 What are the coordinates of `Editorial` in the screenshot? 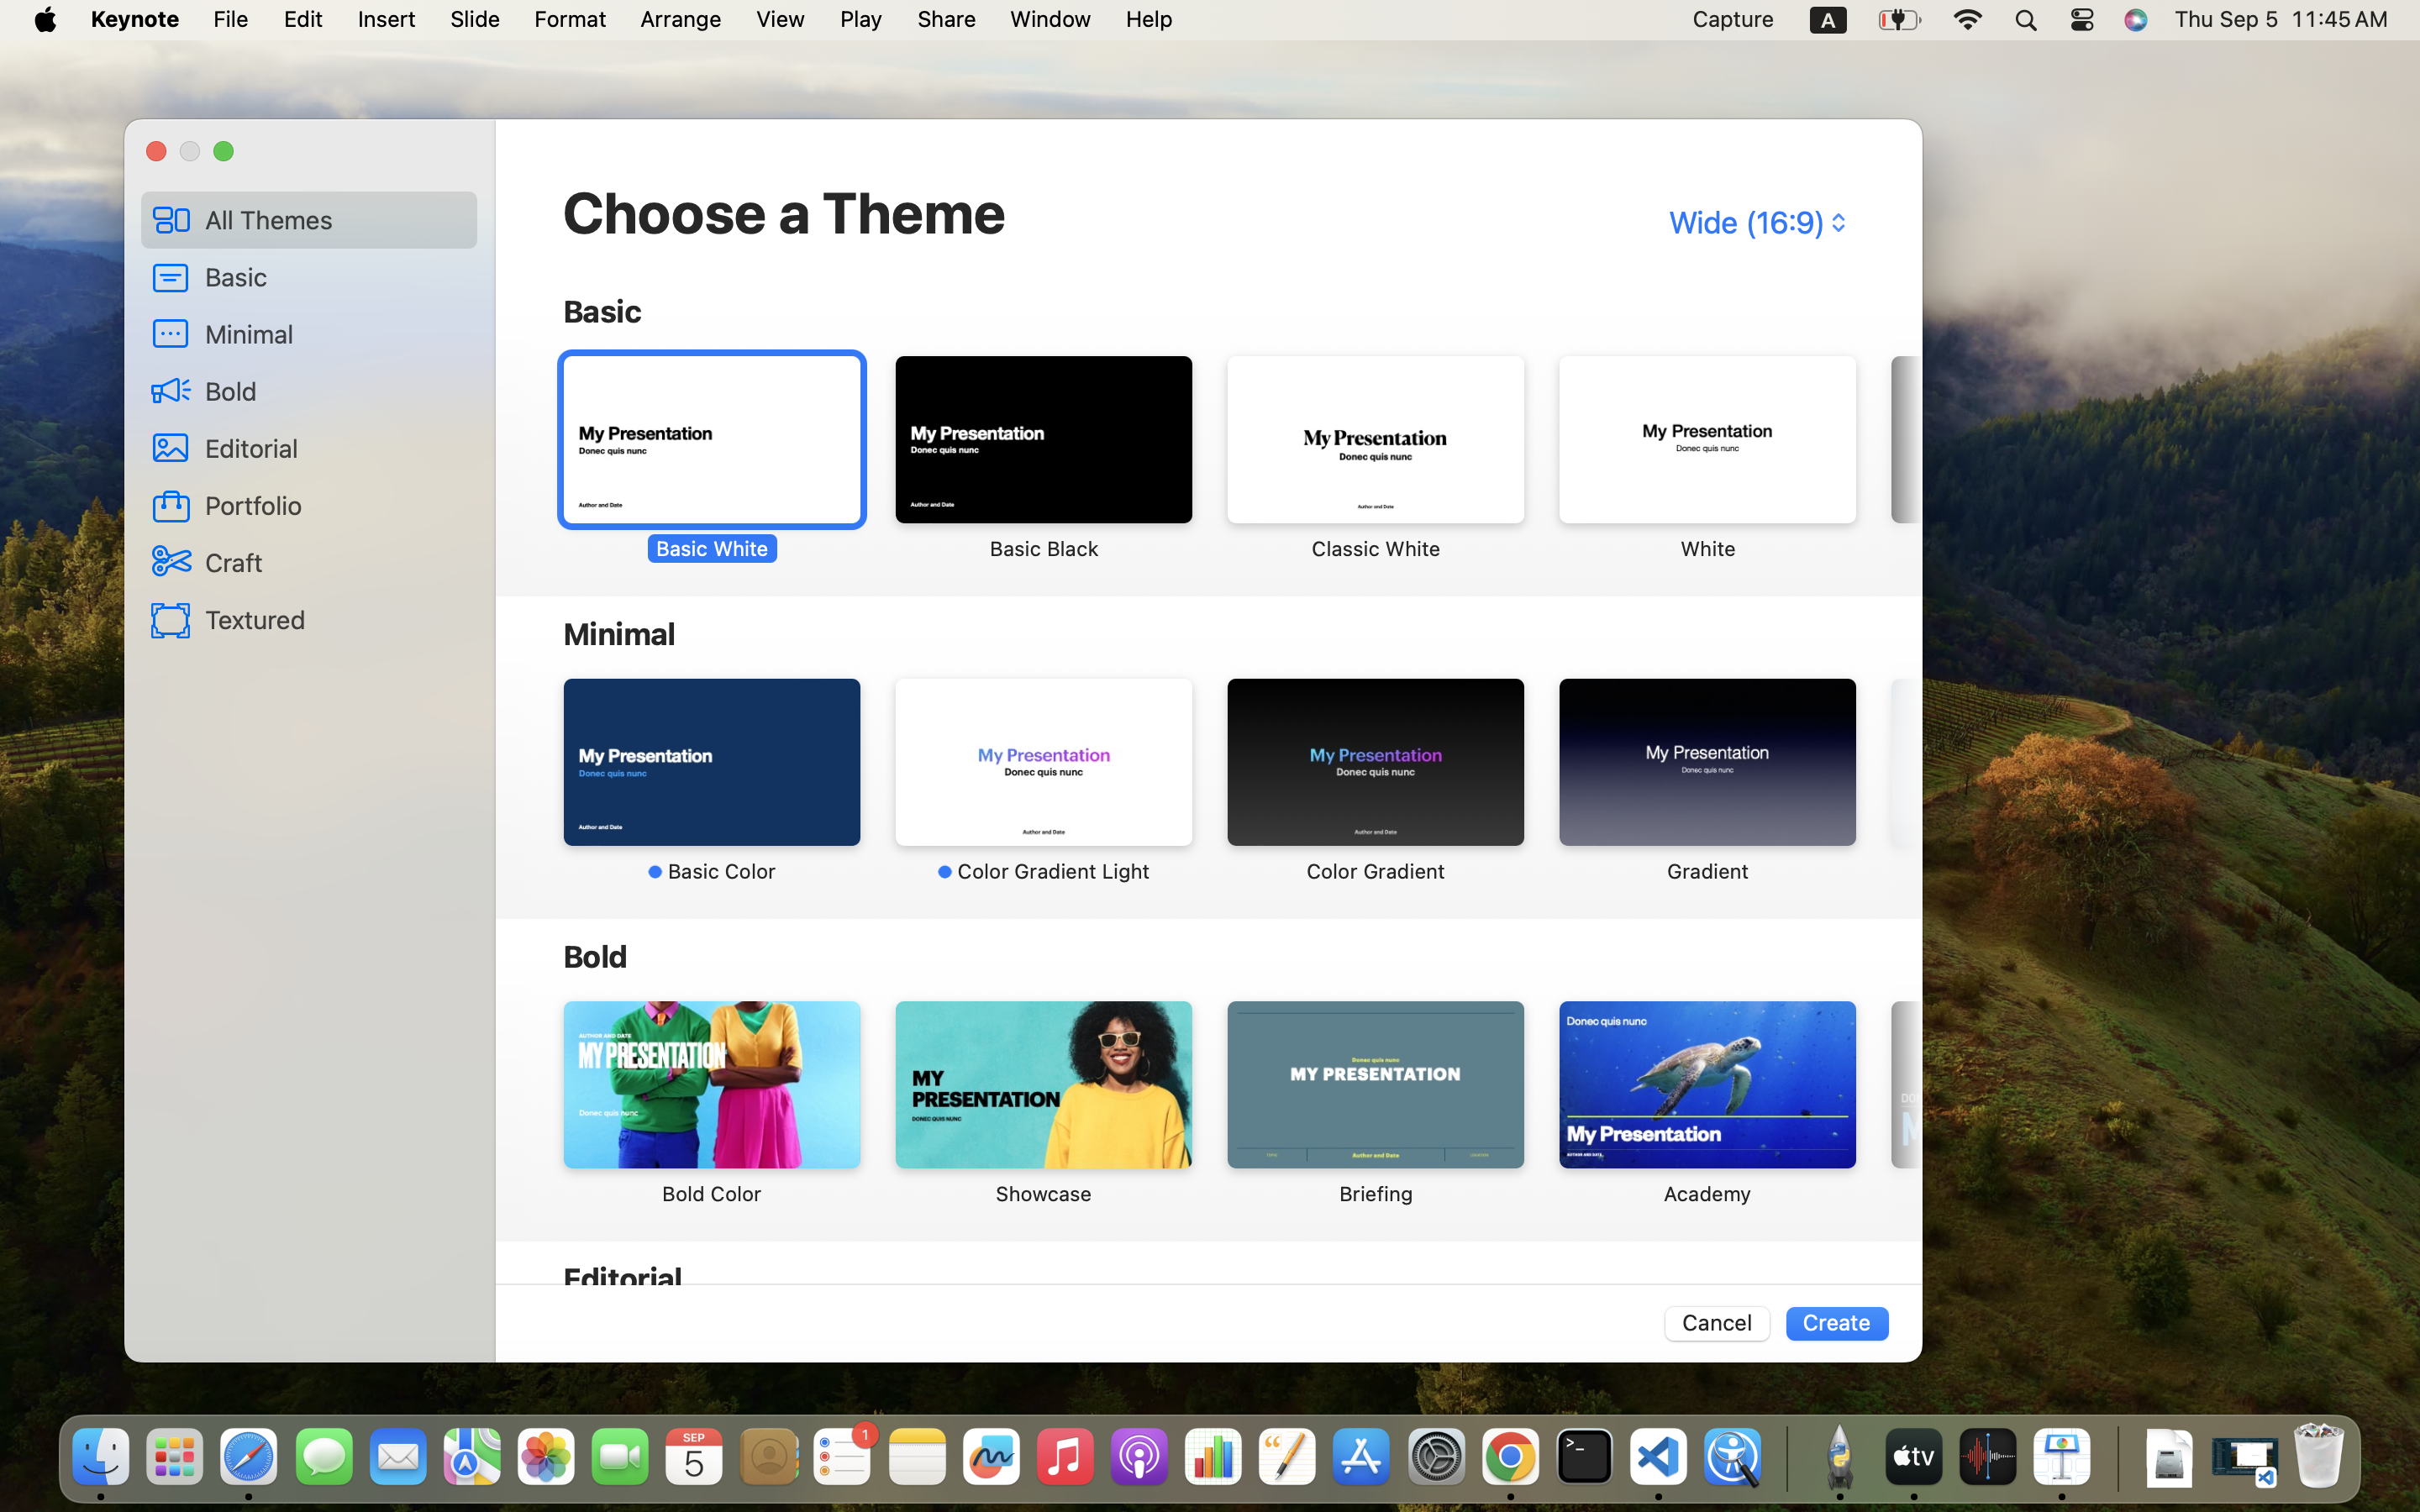 It's located at (334, 448).